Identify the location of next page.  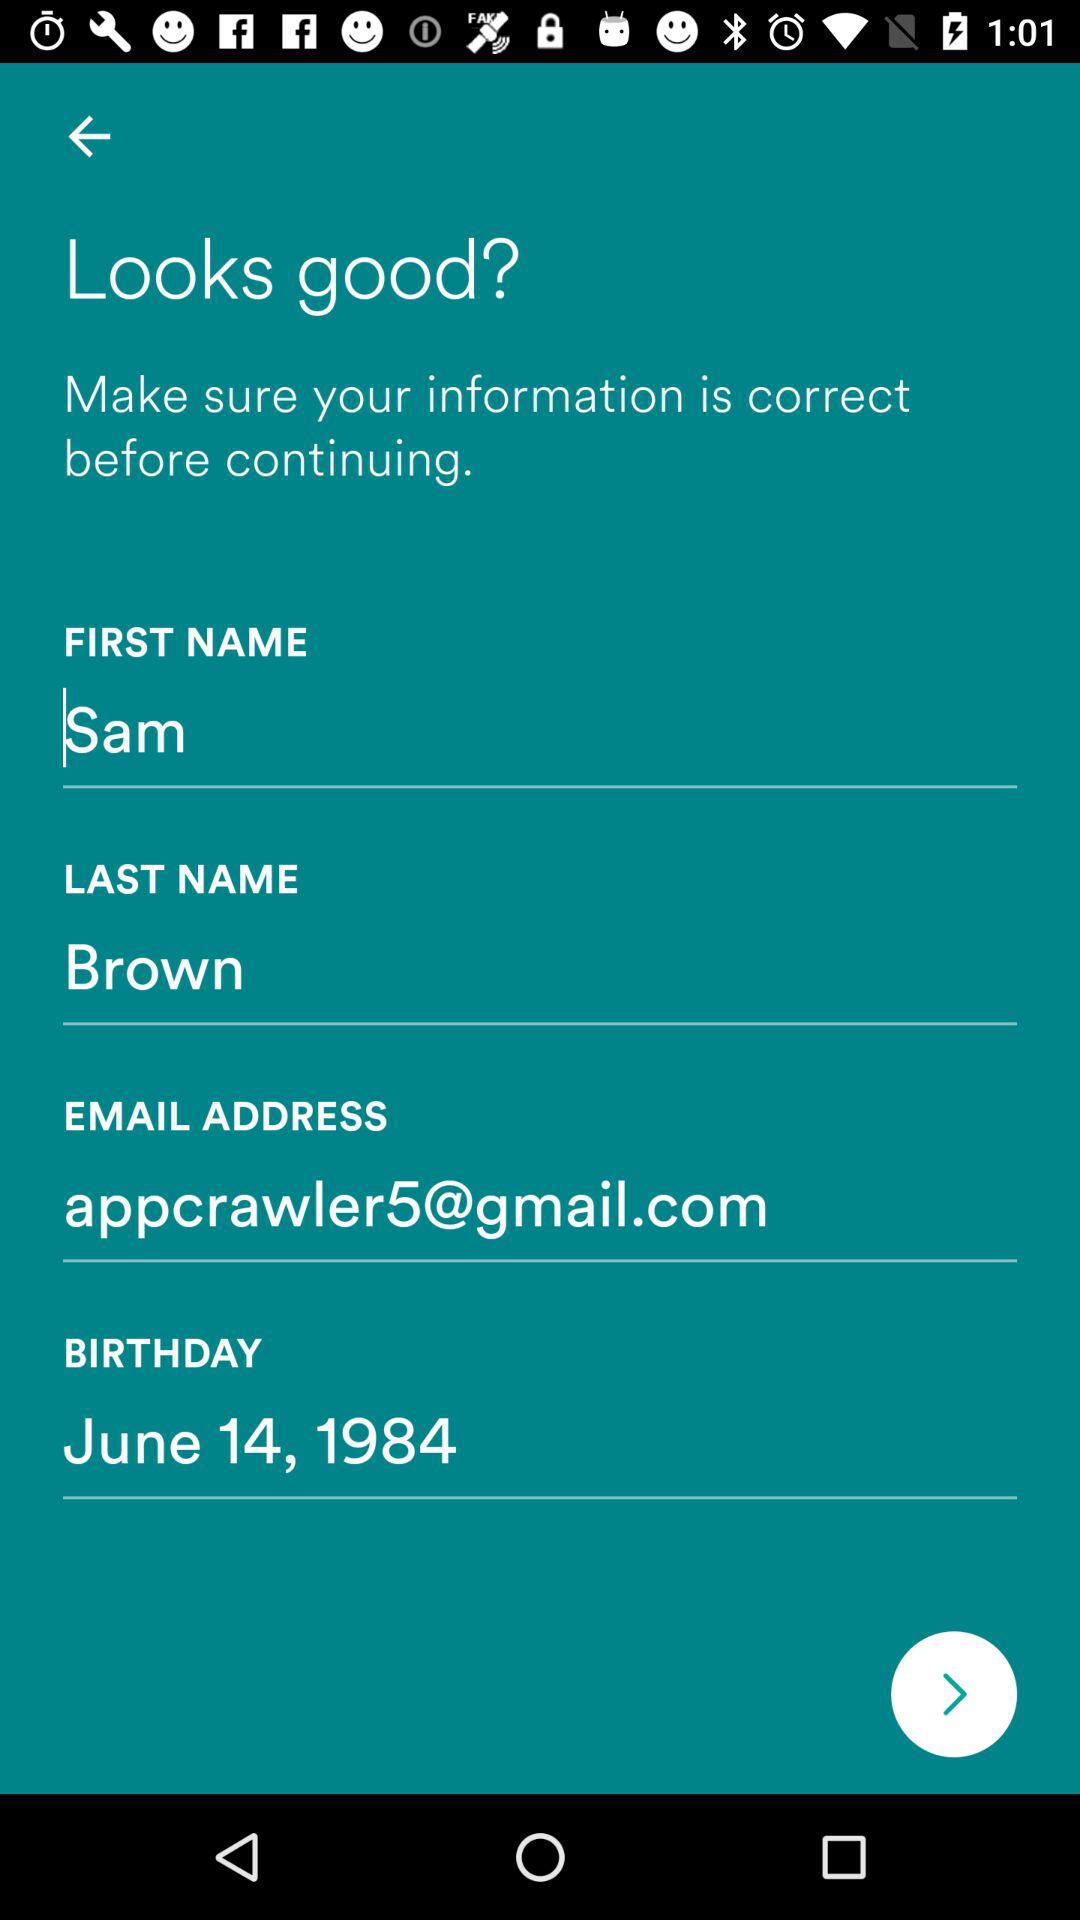
(954, 1694).